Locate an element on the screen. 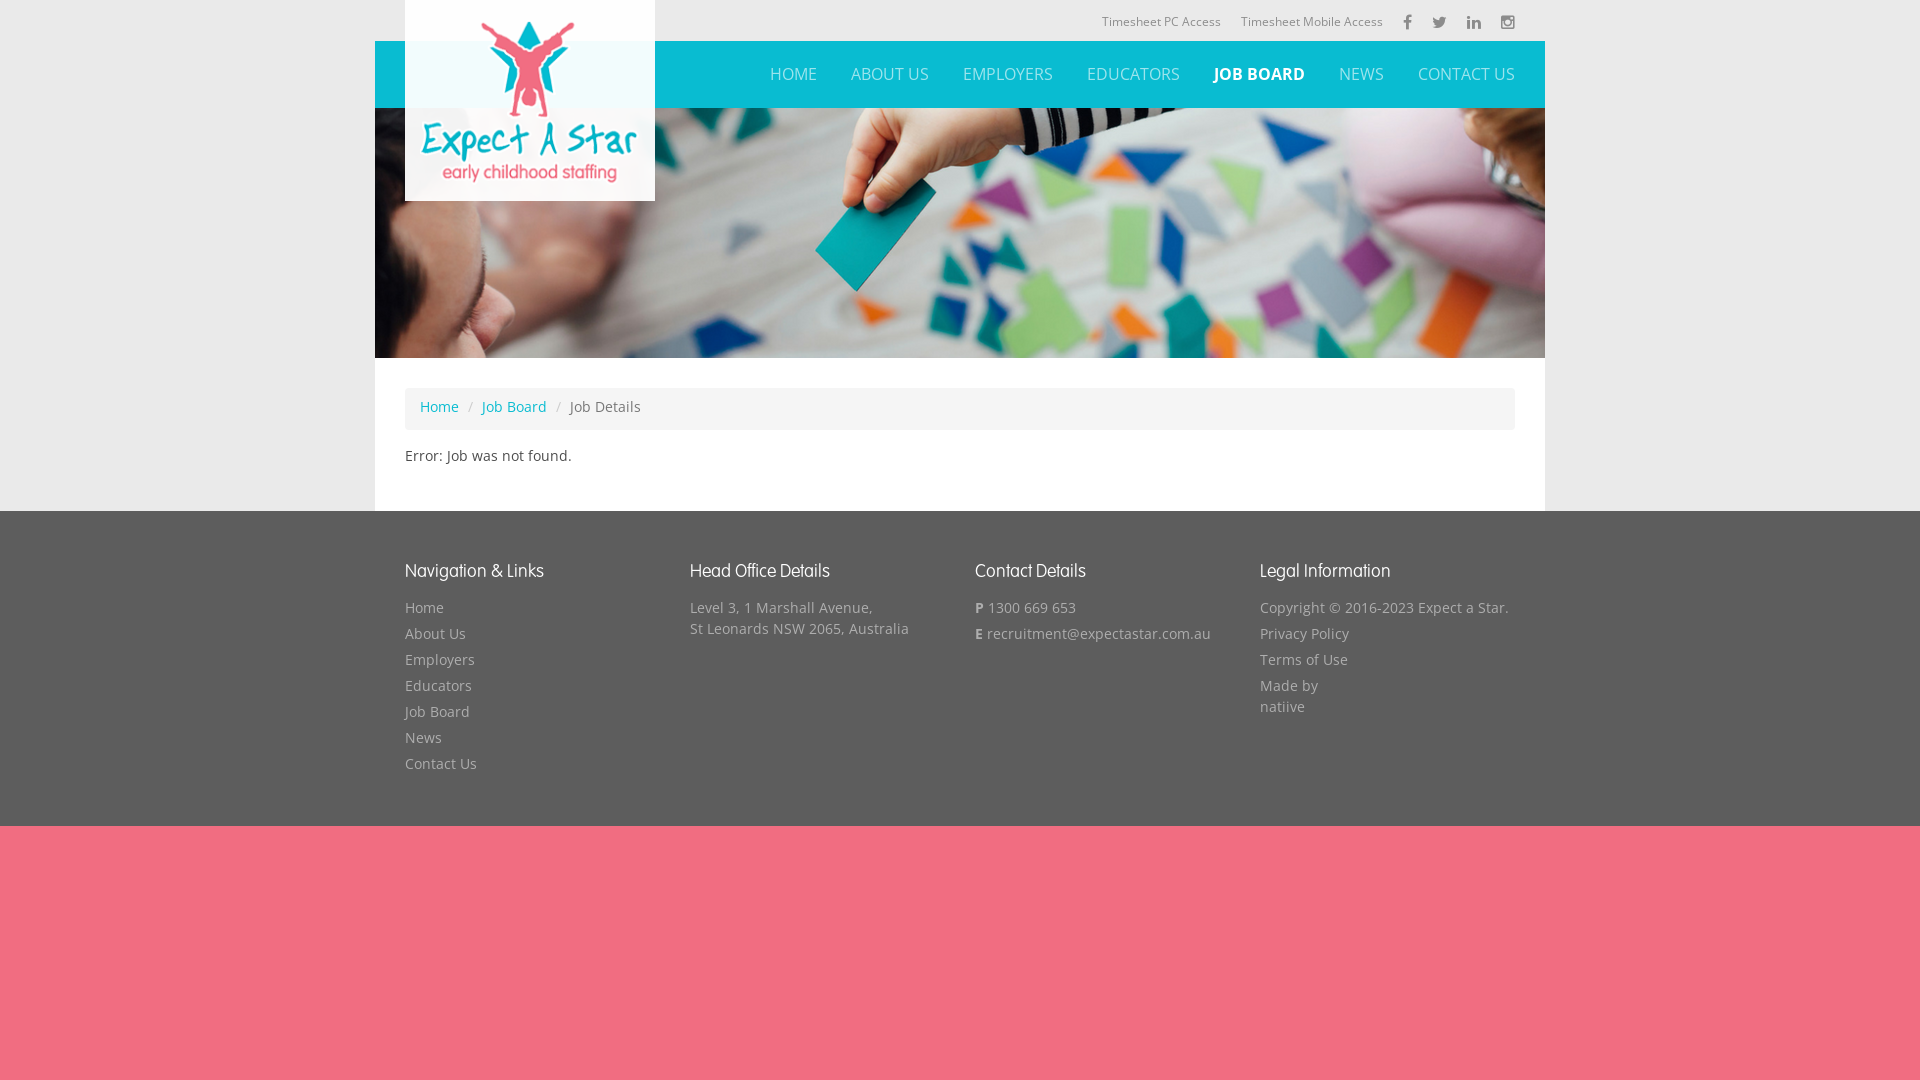 The height and width of the screenshot is (1080, 1920). Twitter is located at coordinates (1440, 20).